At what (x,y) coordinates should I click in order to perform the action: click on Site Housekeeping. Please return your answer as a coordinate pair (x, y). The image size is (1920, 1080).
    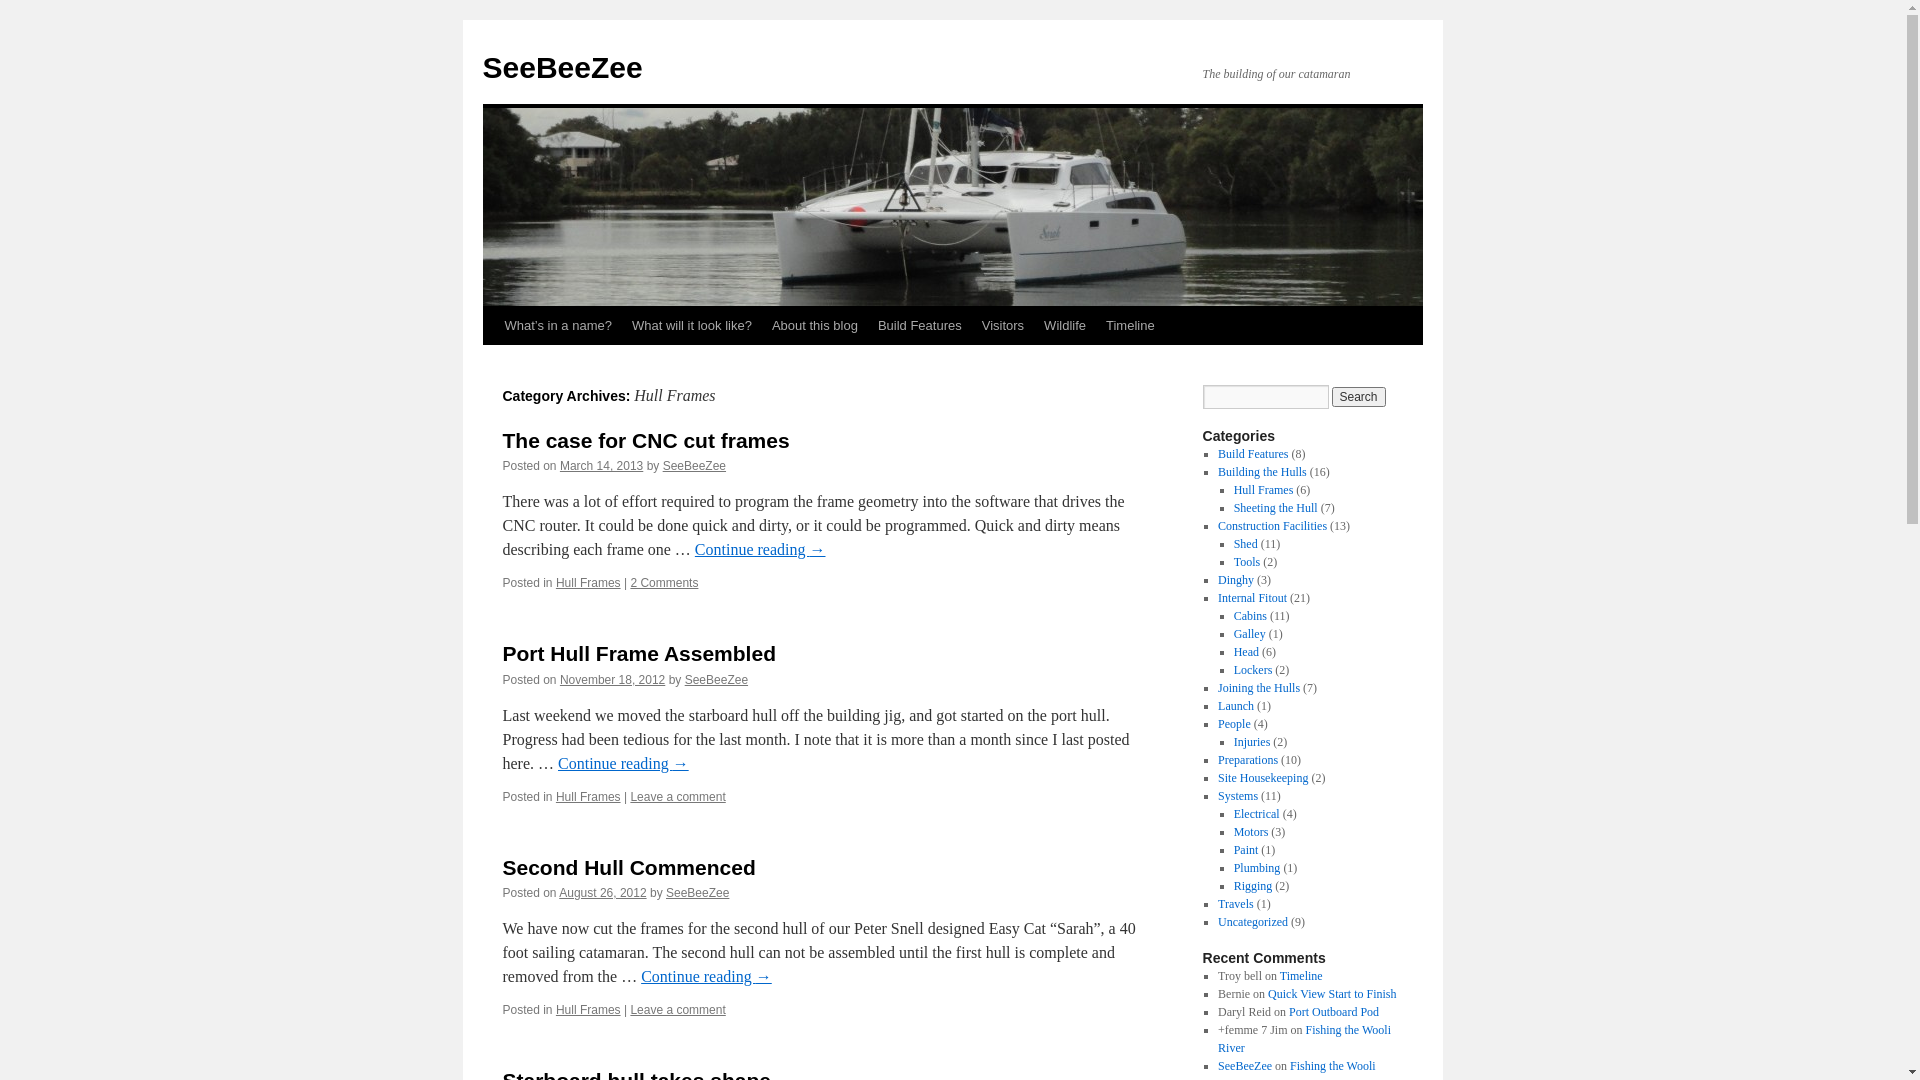
    Looking at the image, I should click on (1263, 778).